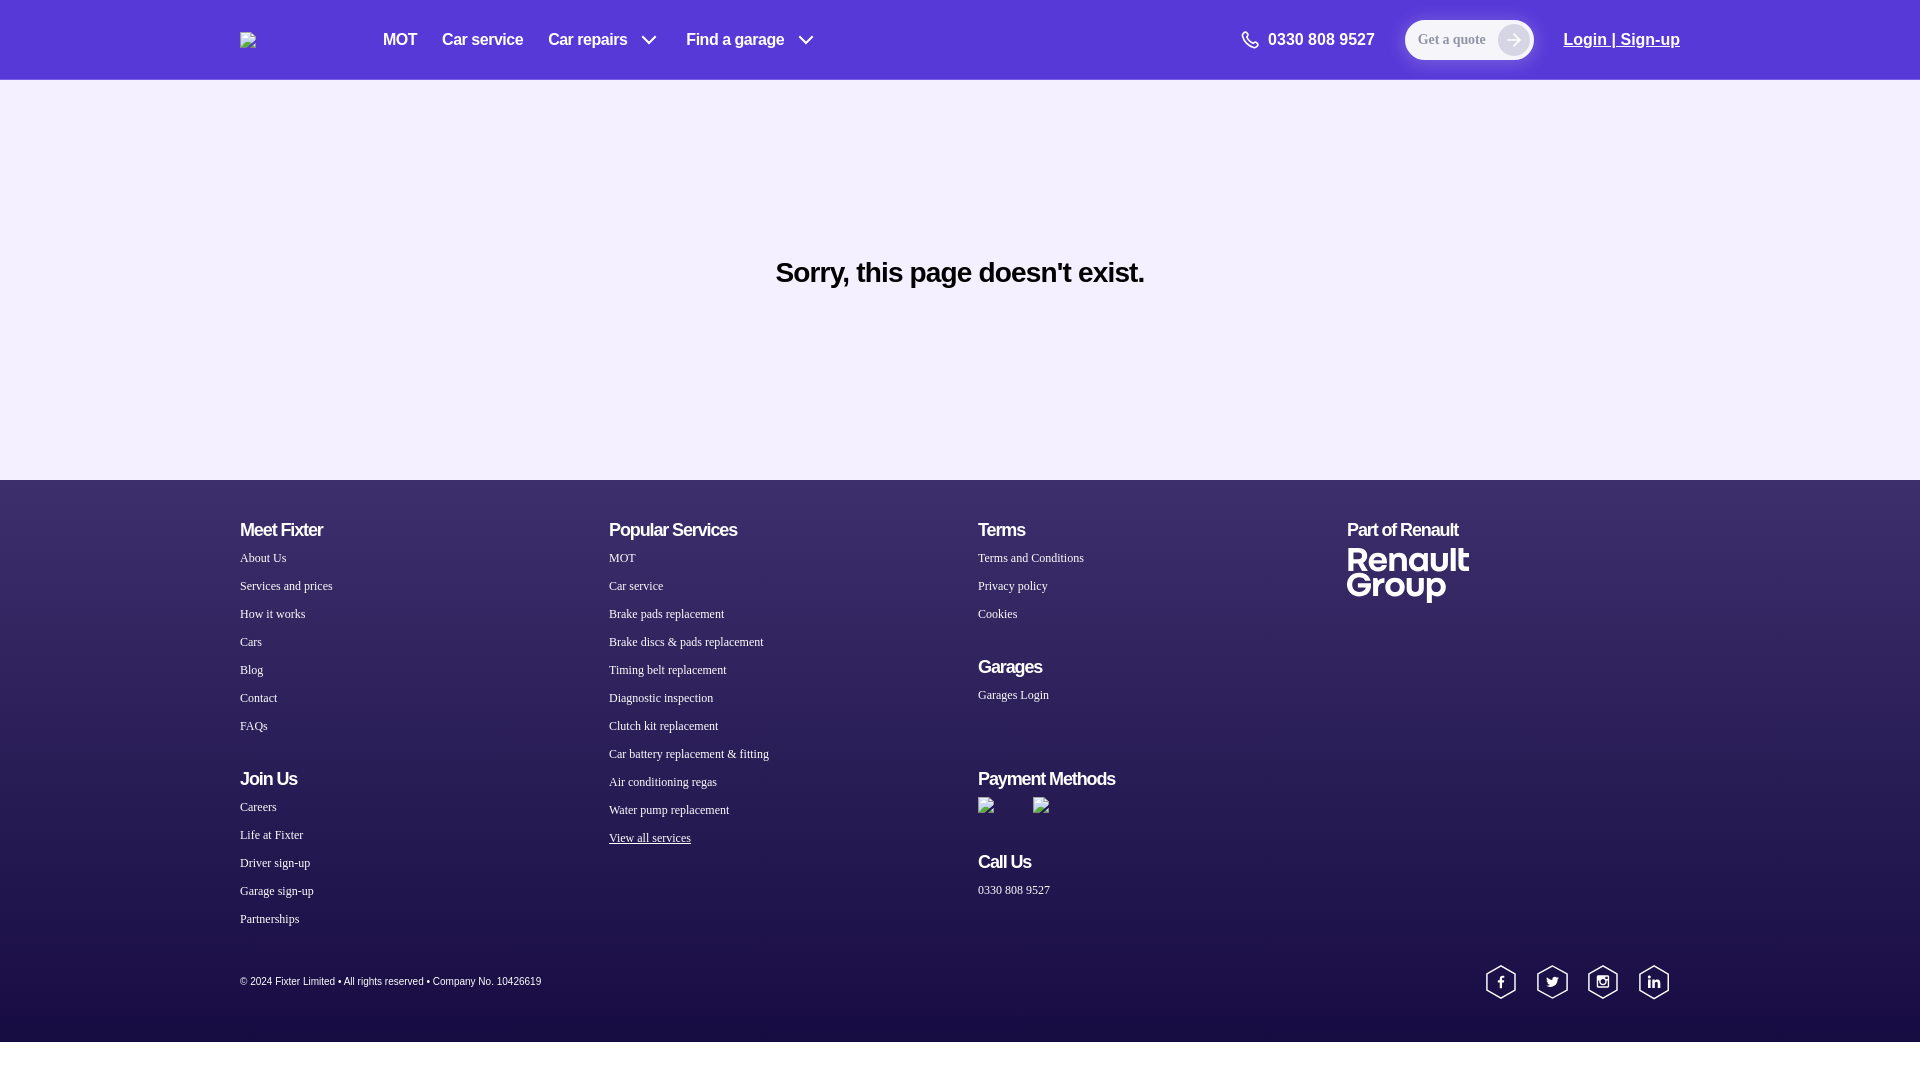 This screenshot has height=1080, width=1920. I want to click on Careers, so click(258, 806).